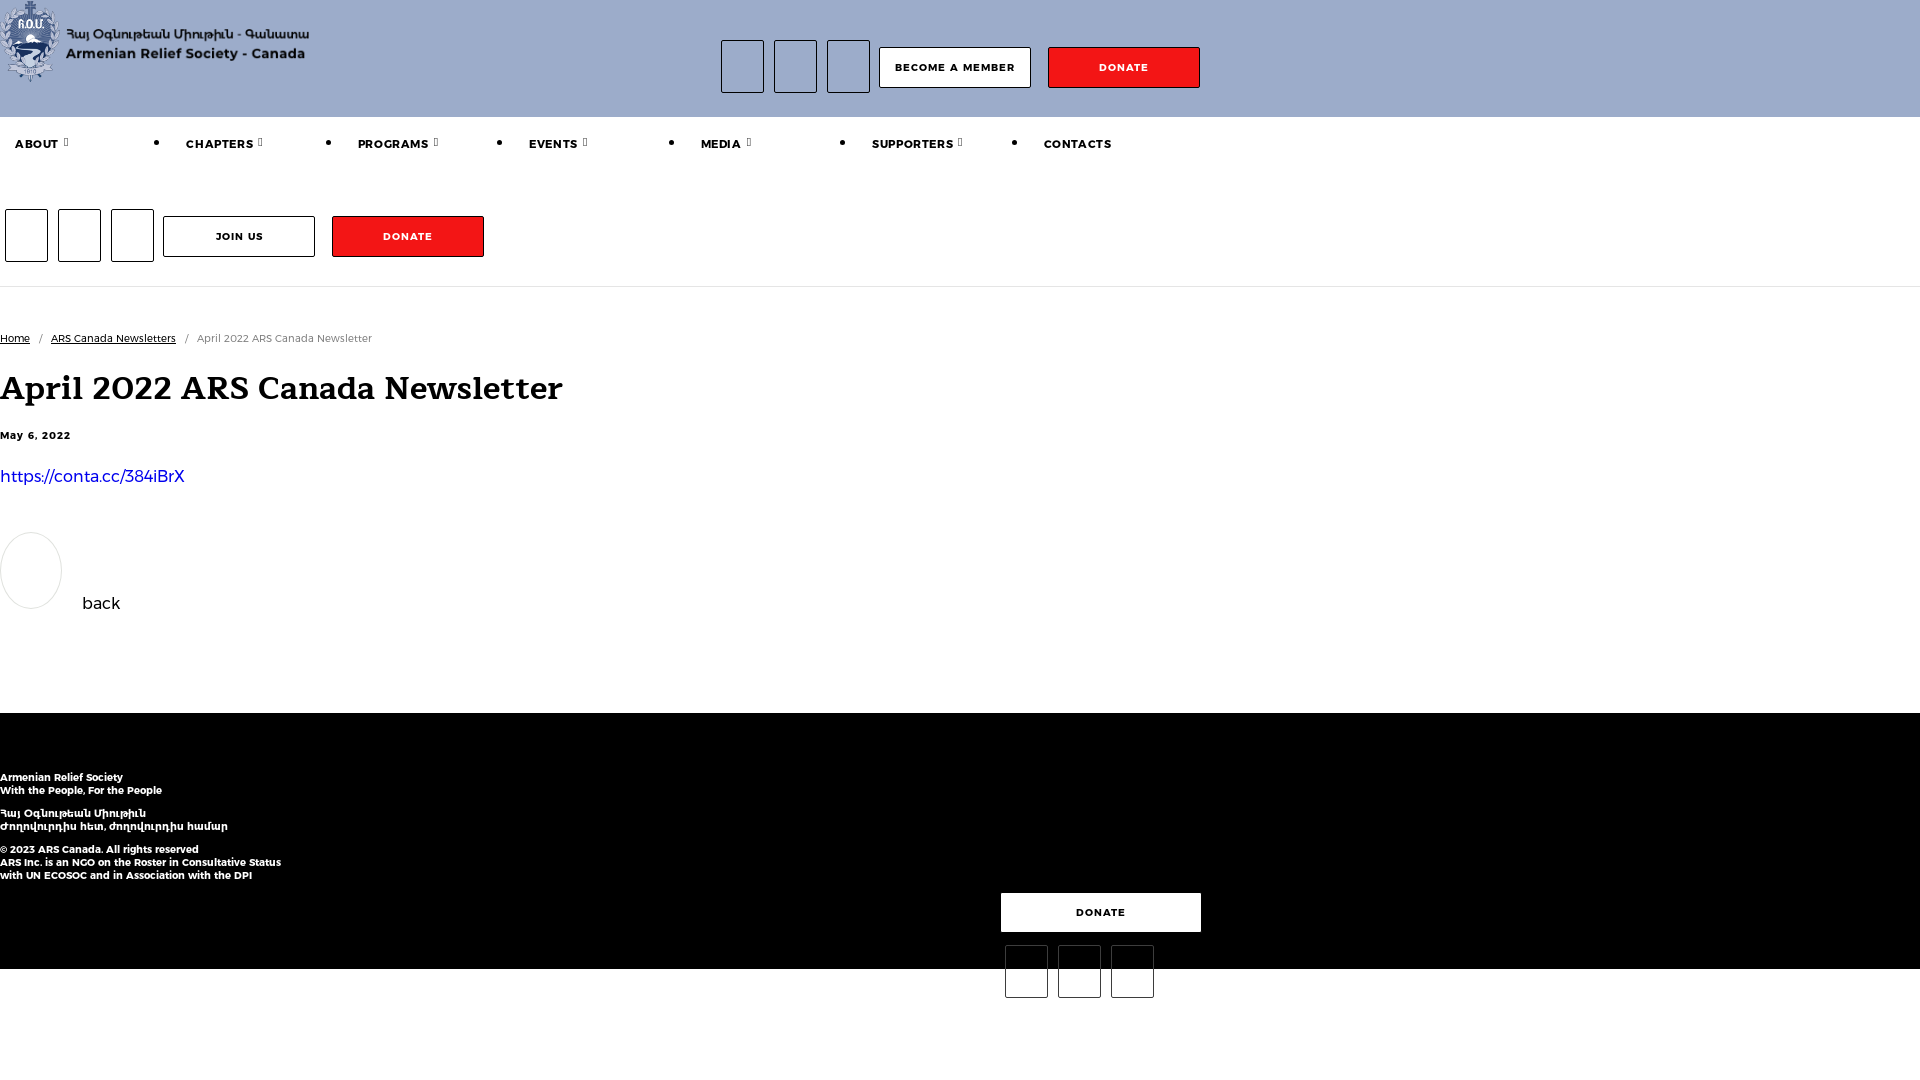 The height and width of the screenshot is (1080, 1920). What do you see at coordinates (554, 144) in the screenshot?
I see `EVENTS` at bounding box center [554, 144].